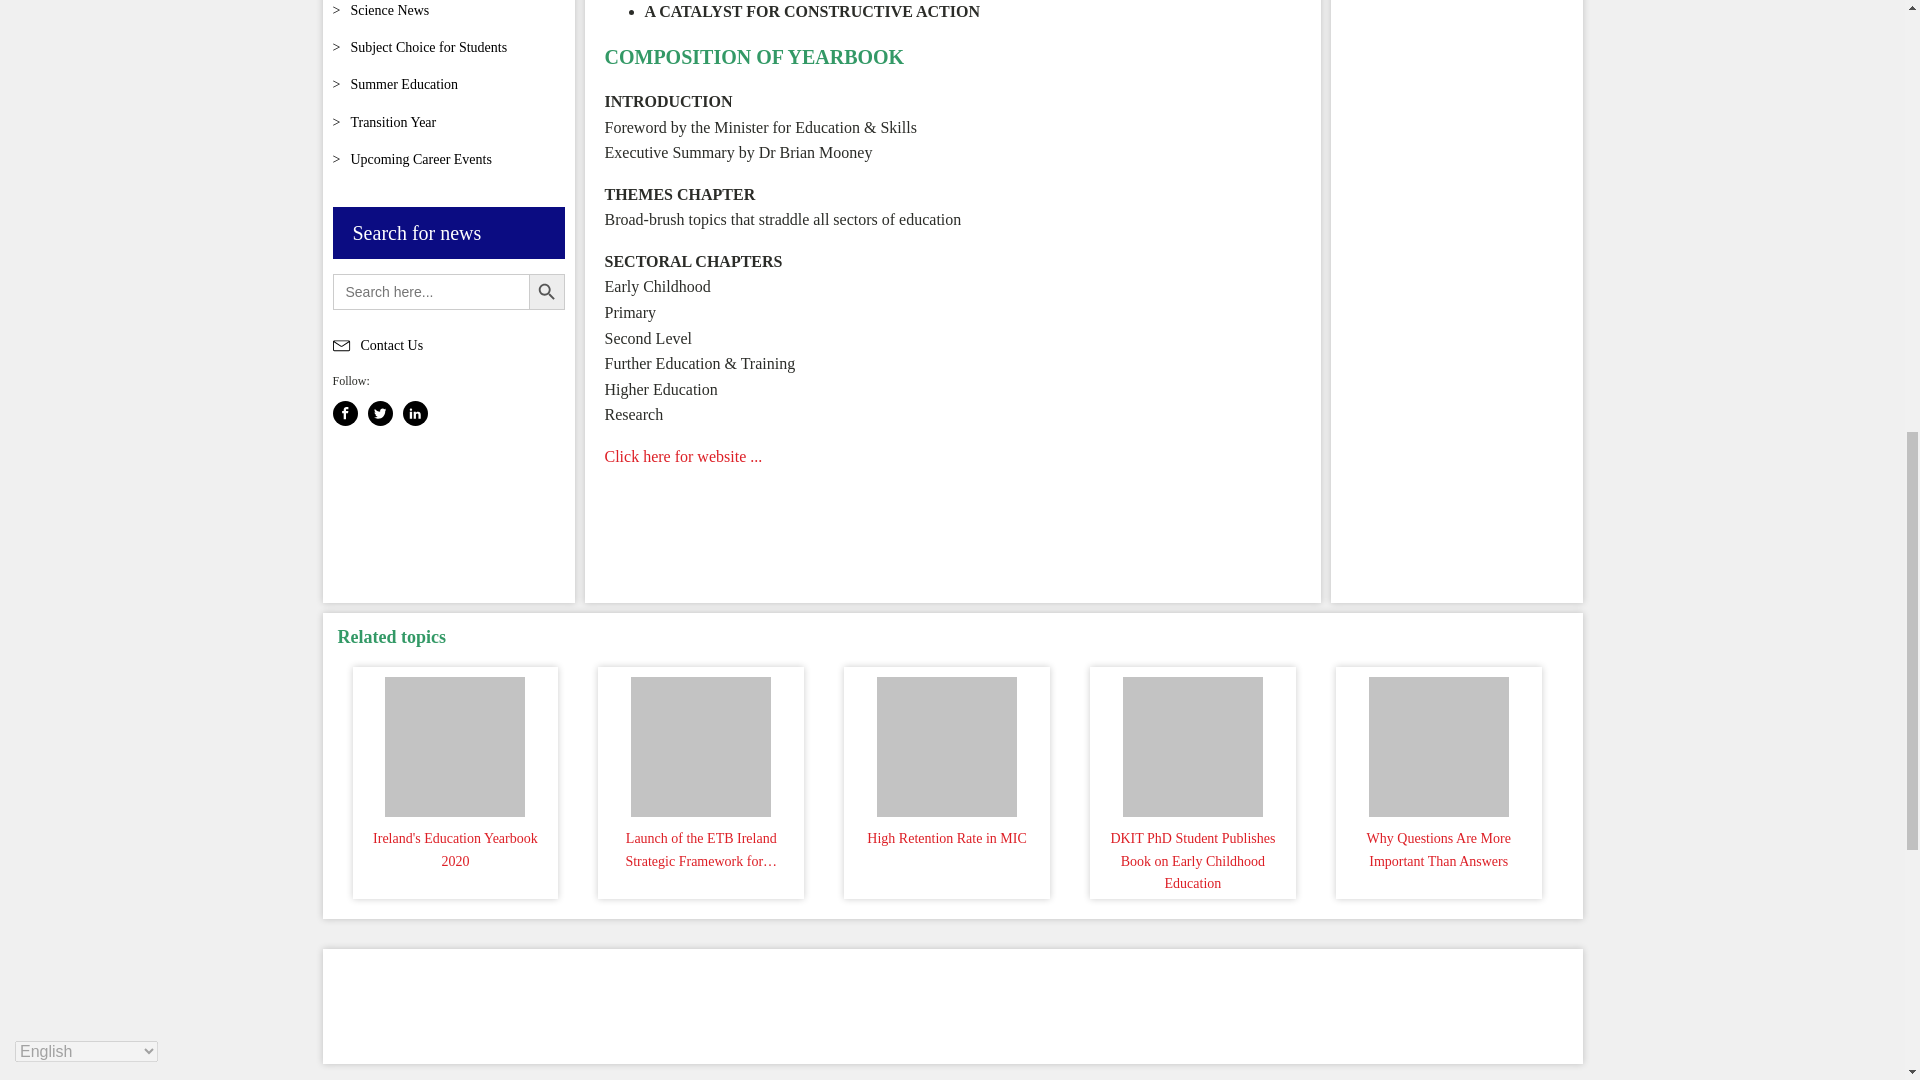  Describe the element at coordinates (456, 742) in the screenshot. I see `Ireland's Education Yearbook 2020` at that location.